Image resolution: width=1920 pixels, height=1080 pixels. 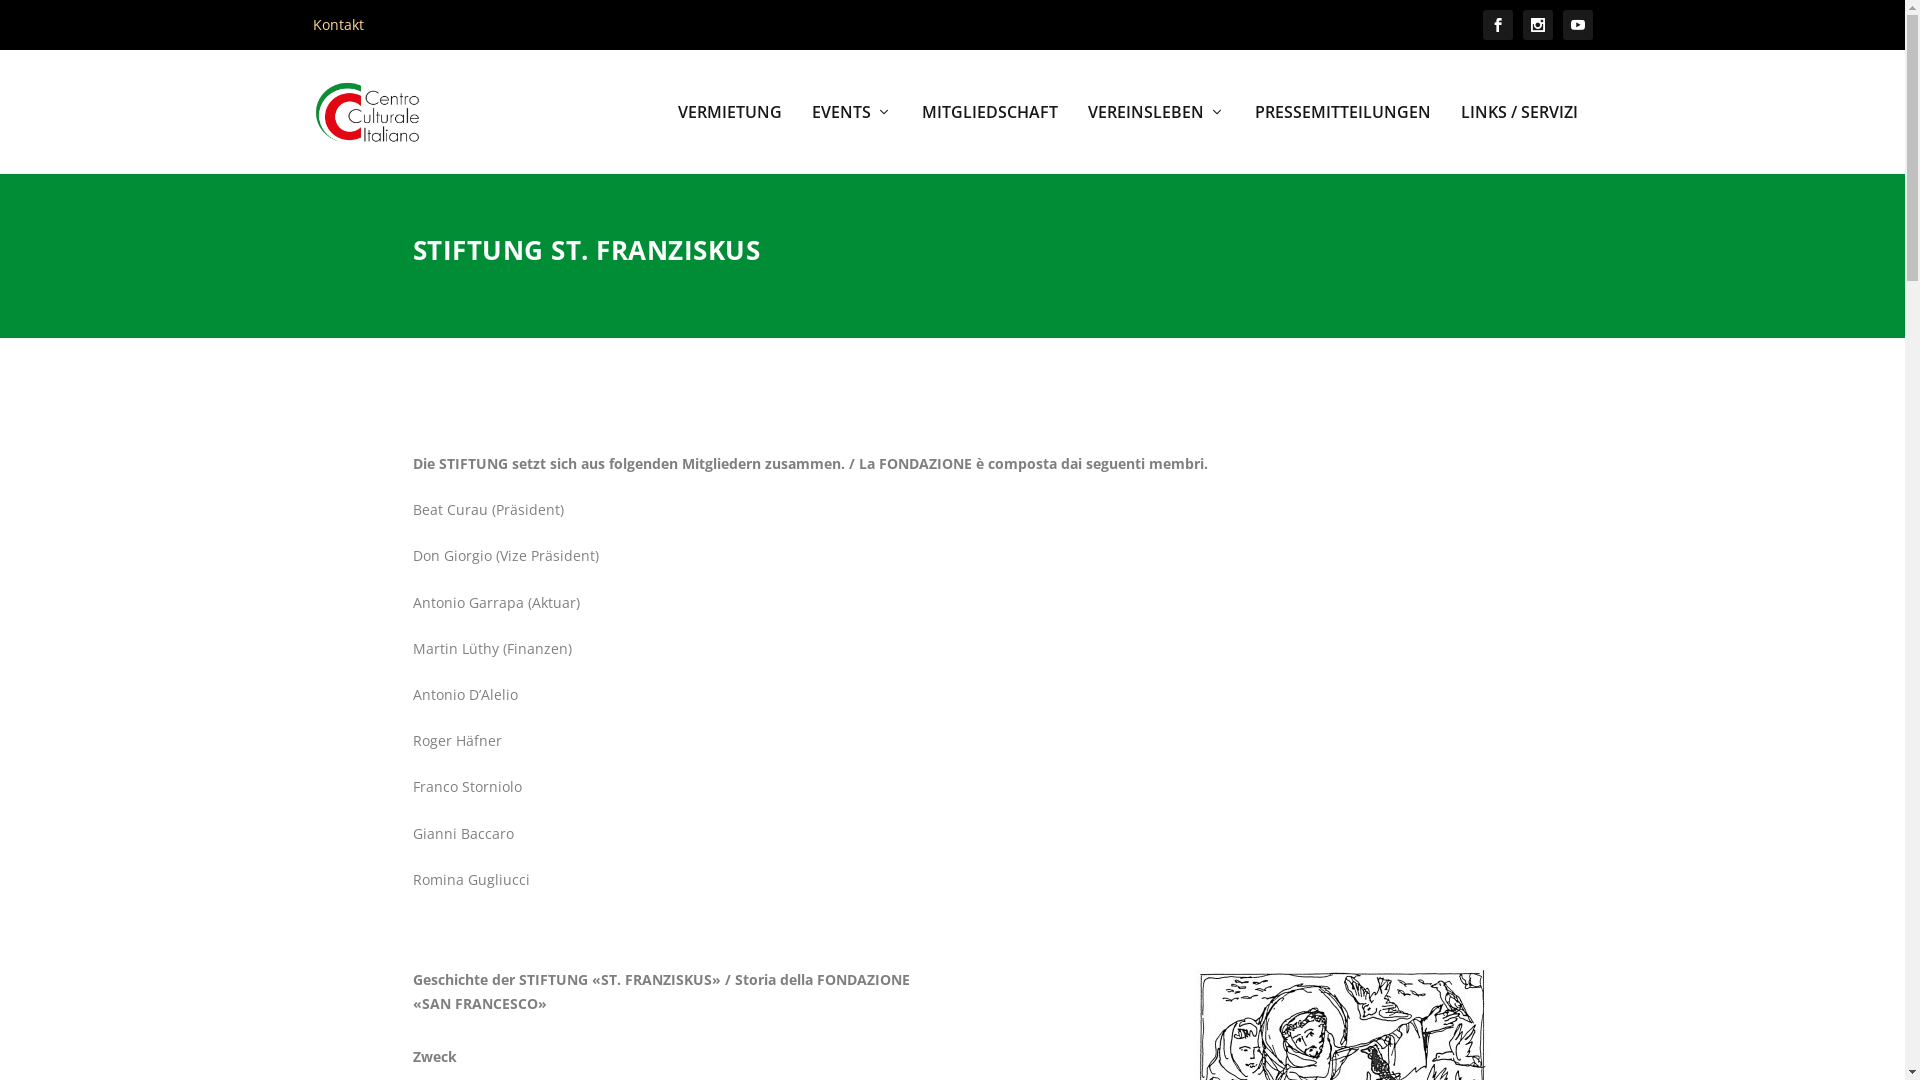 What do you see at coordinates (1156, 139) in the screenshot?
I see `VEREINSLEBEN` at bounding box center [1156, 139].